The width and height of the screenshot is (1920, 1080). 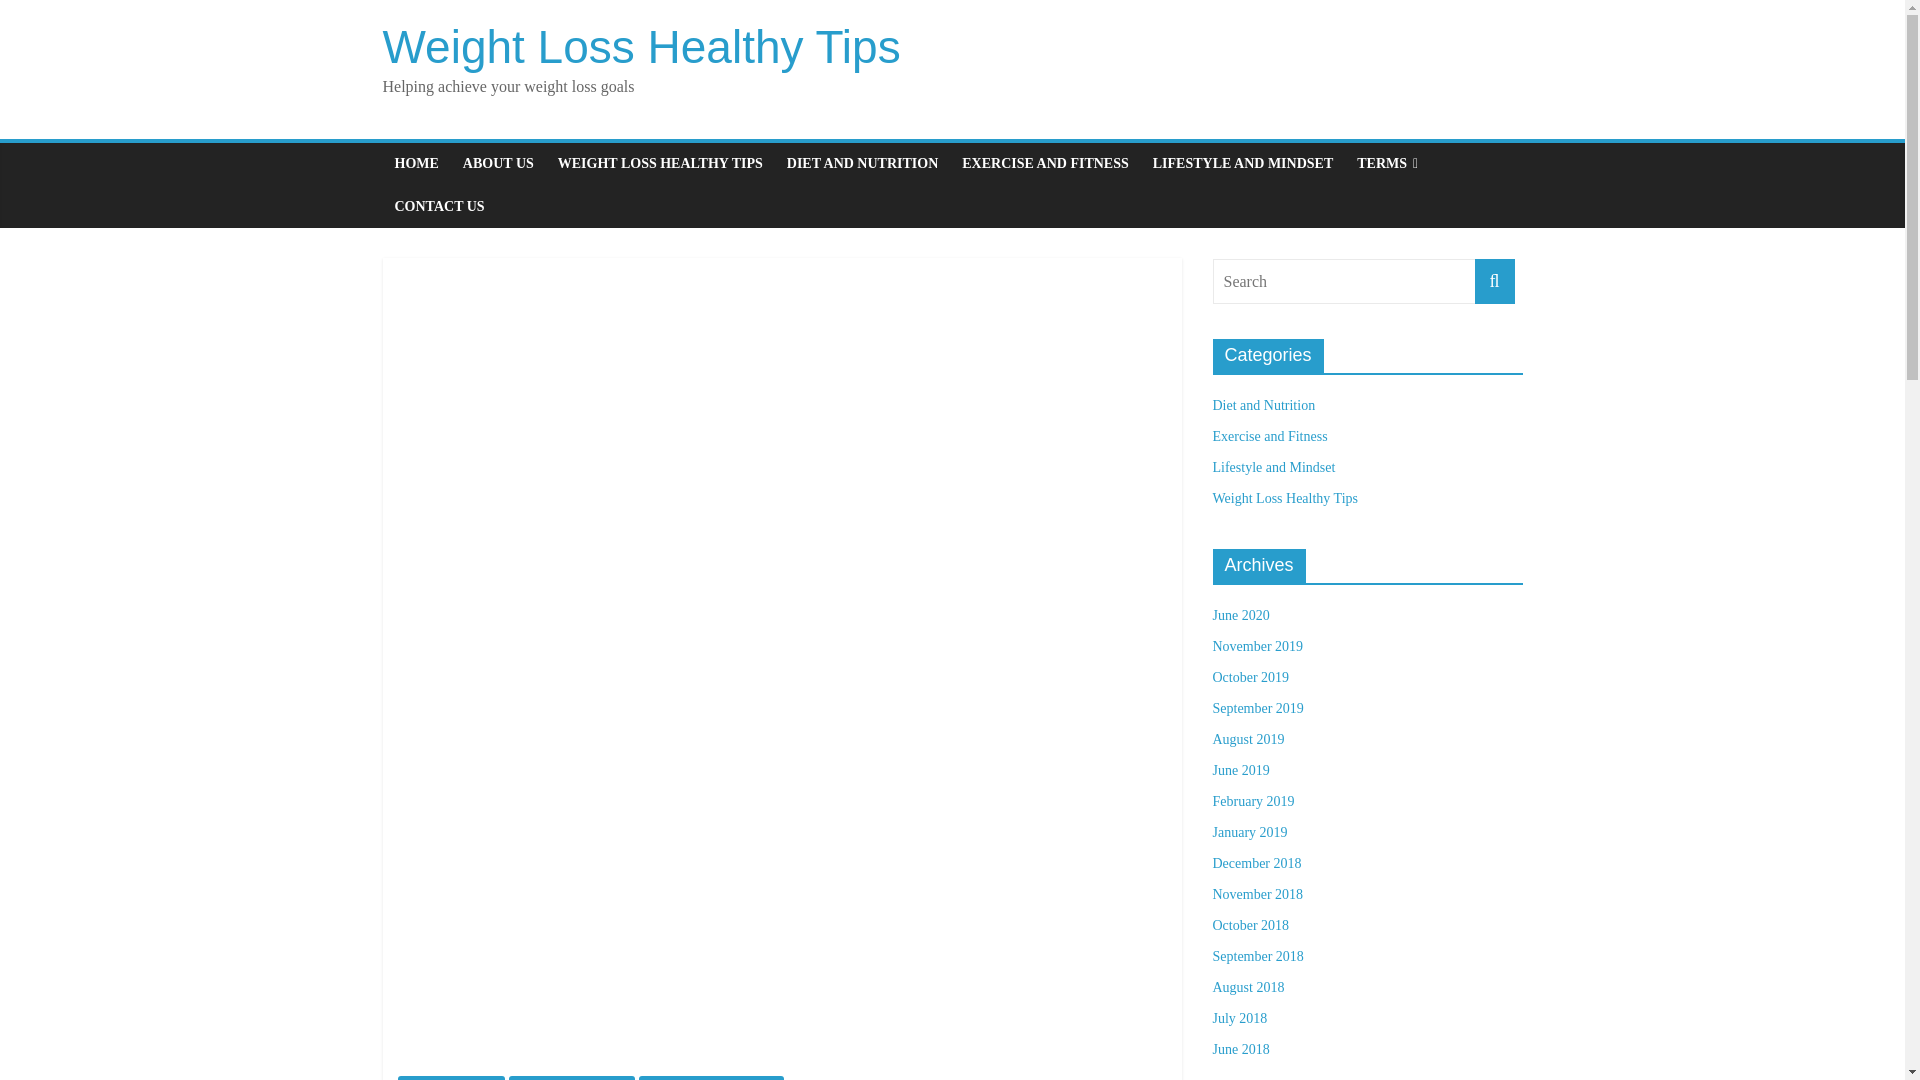 What do you see at coordinates (641, 46) in the screenshot?
I see `Weight Loss Healthy Tips` at bounding box center [641, 46].